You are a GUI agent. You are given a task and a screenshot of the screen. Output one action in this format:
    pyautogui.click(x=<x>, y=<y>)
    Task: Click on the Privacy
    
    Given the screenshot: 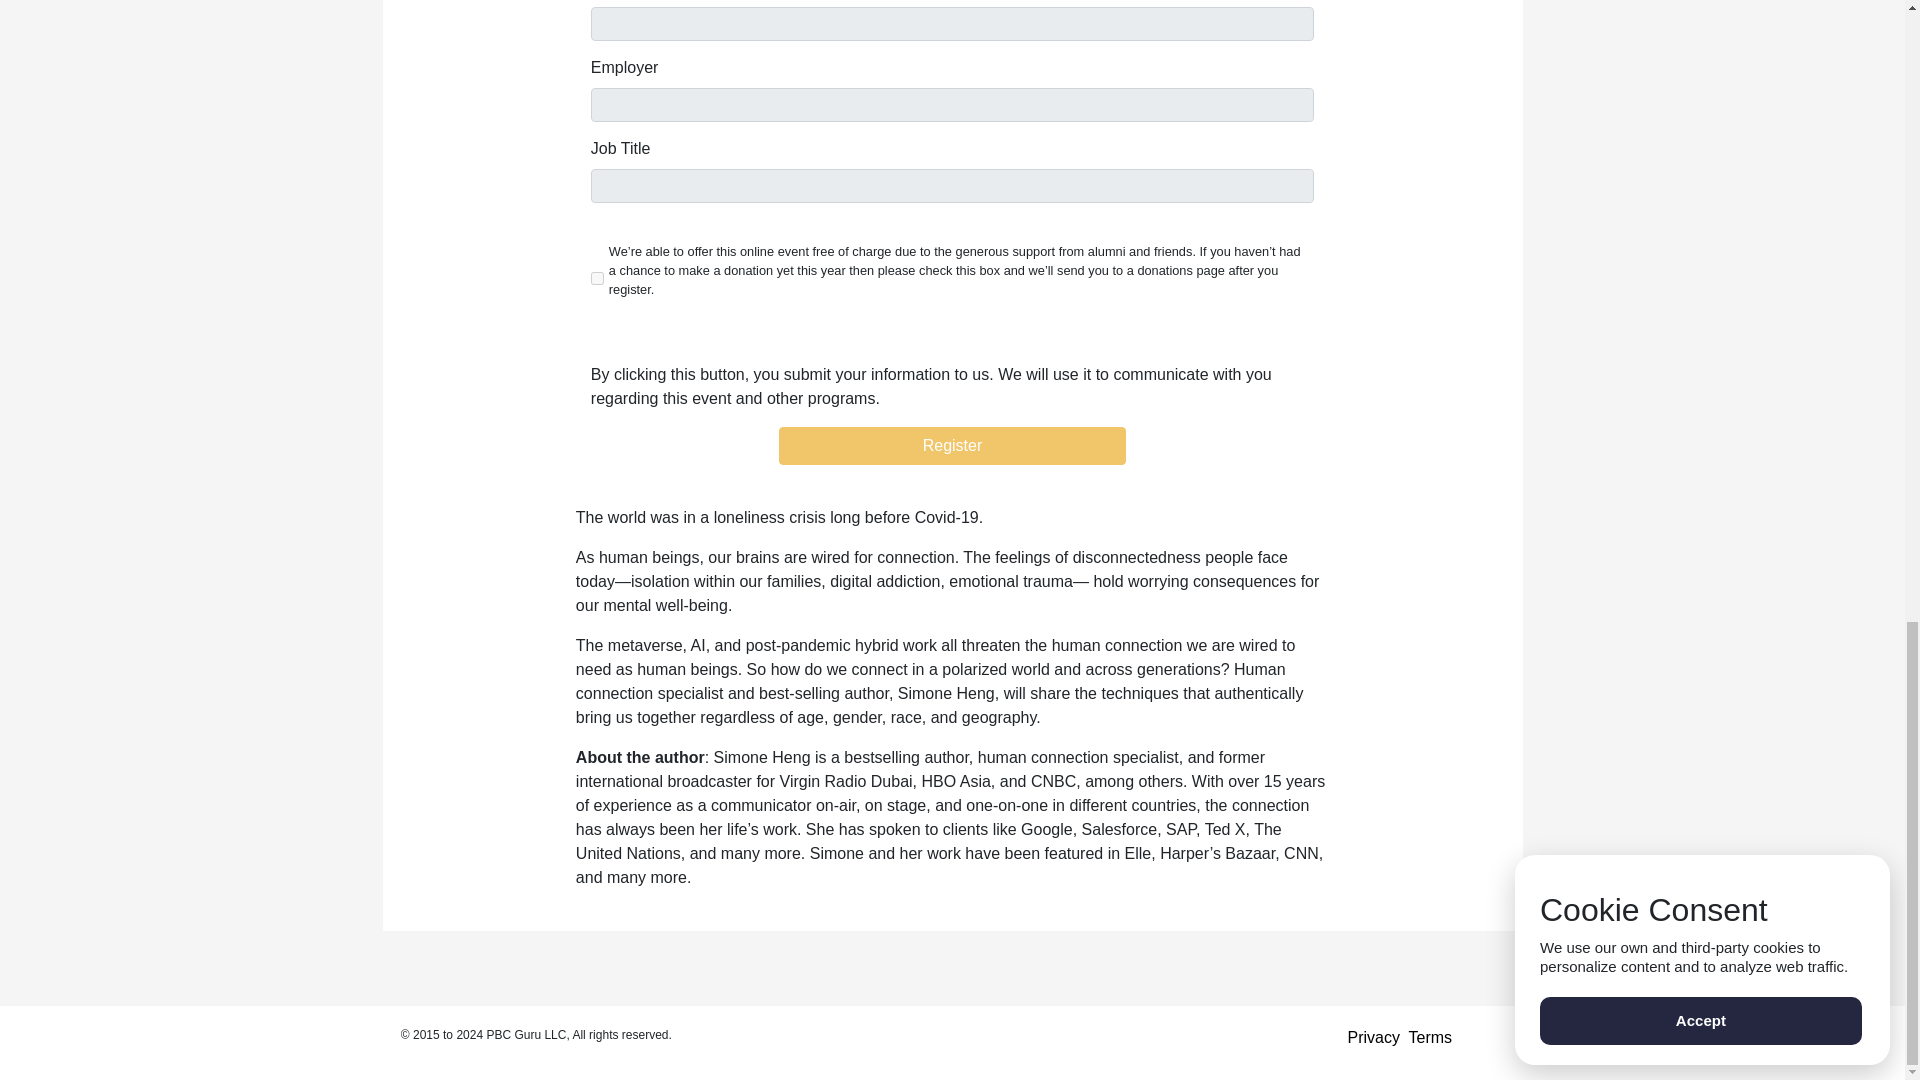 What is the action you would take?
    pyautogui.click(x=1373, y=1038)
    